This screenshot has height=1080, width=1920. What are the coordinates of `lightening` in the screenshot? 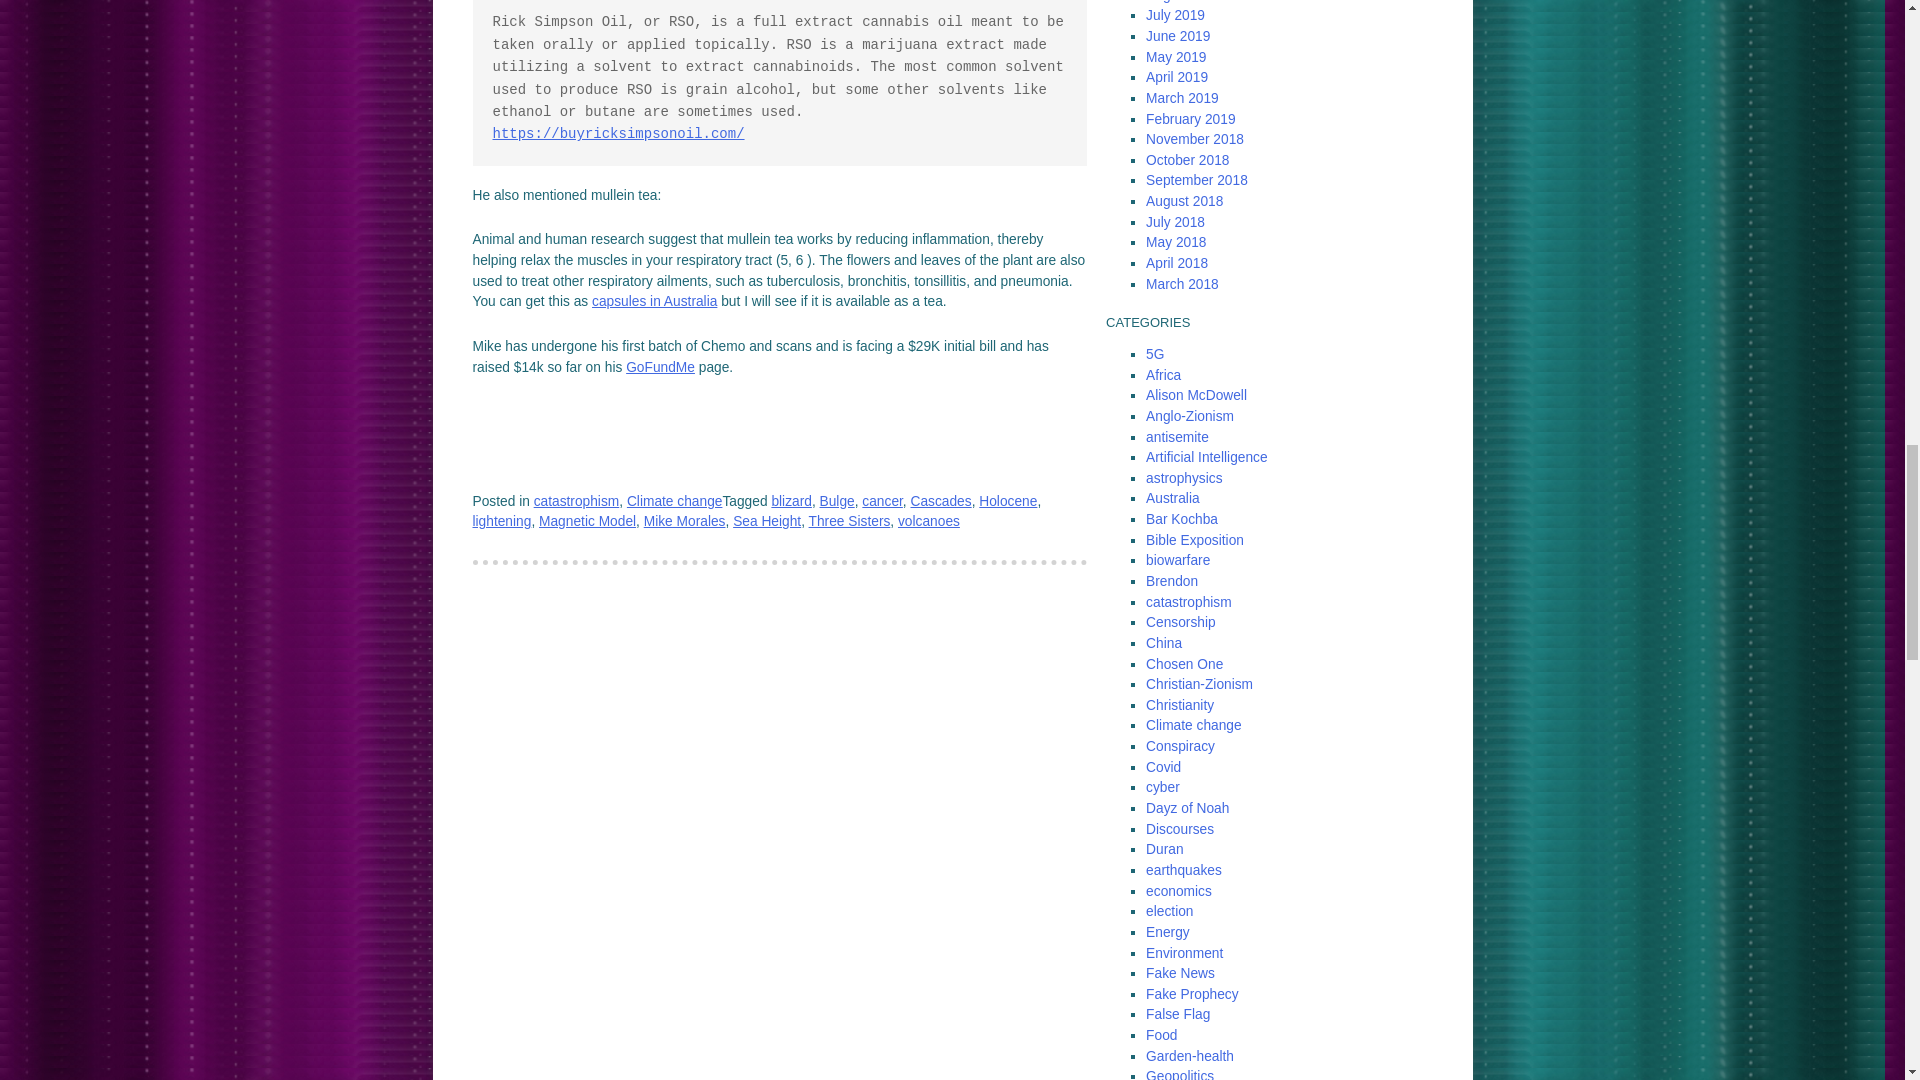 It's located at (502, 522).